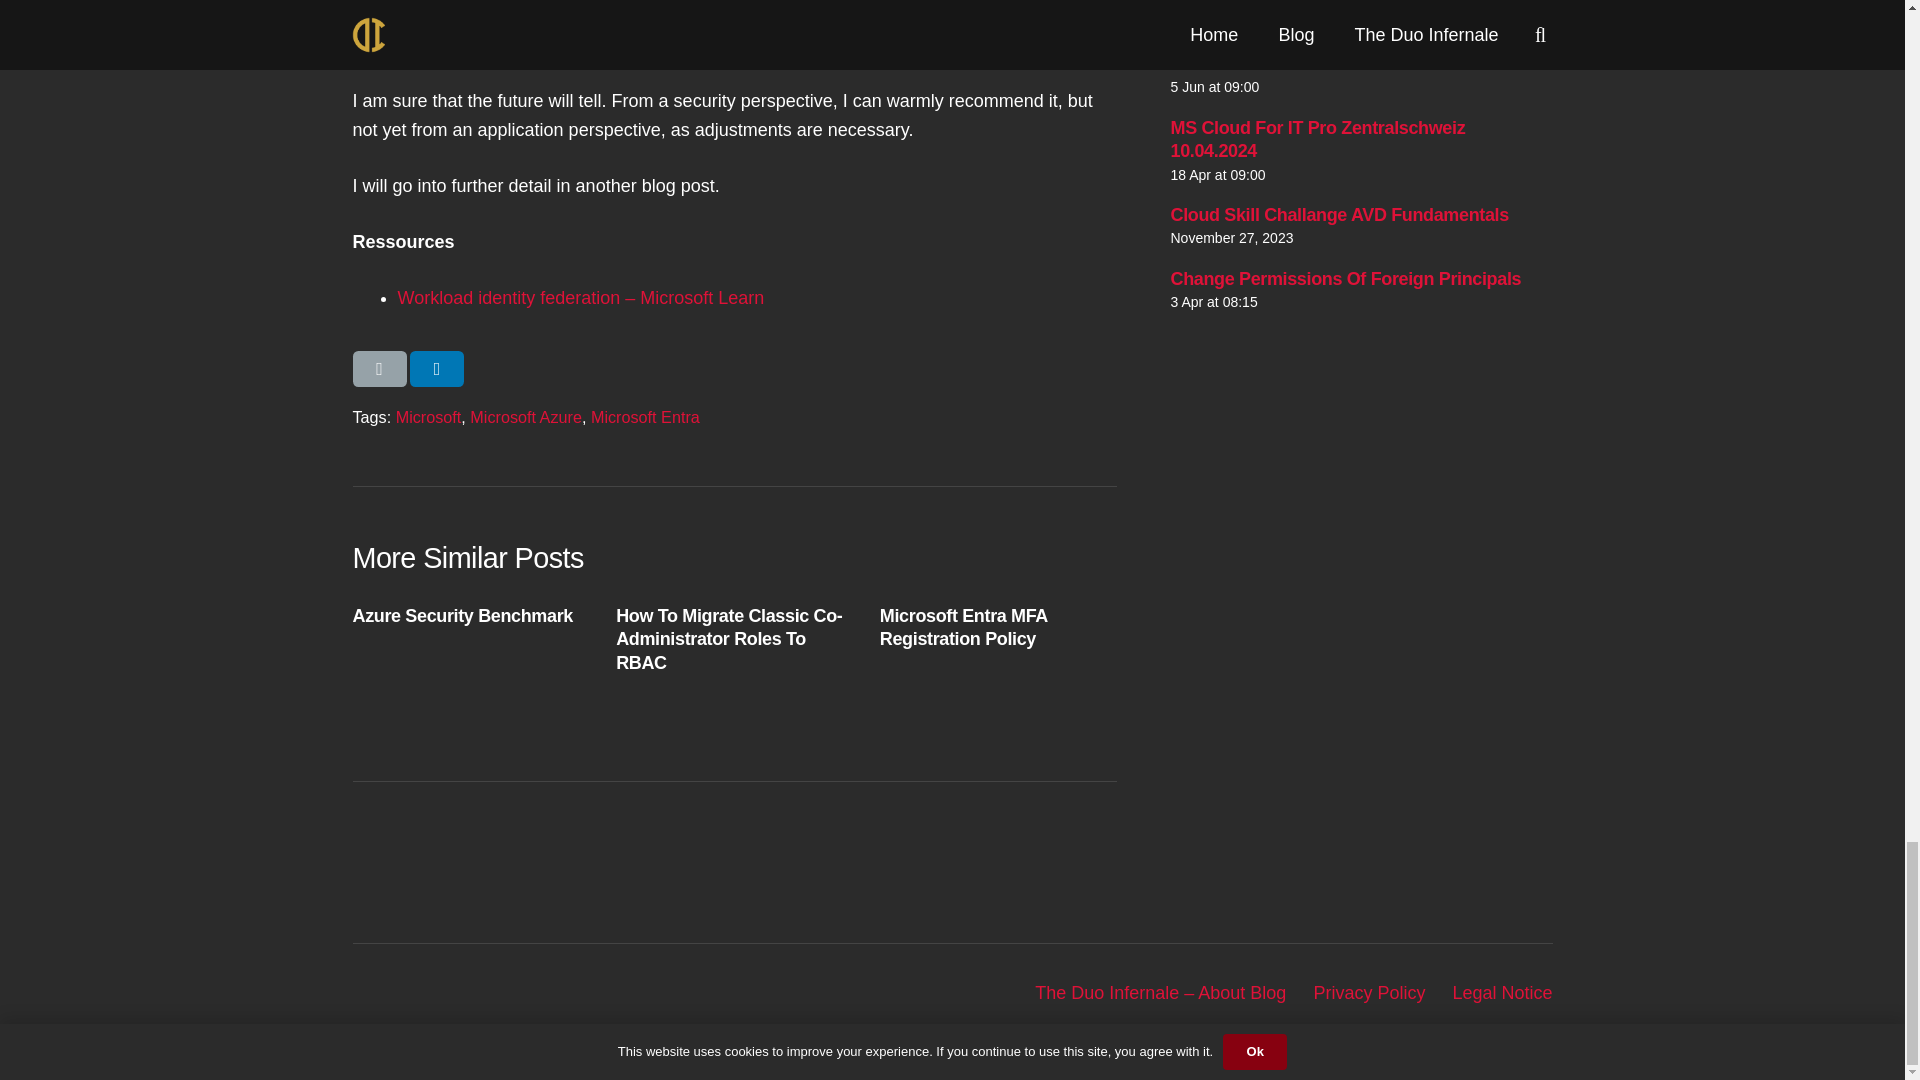  I want to click on Legal Notice, so click(1501, 992).